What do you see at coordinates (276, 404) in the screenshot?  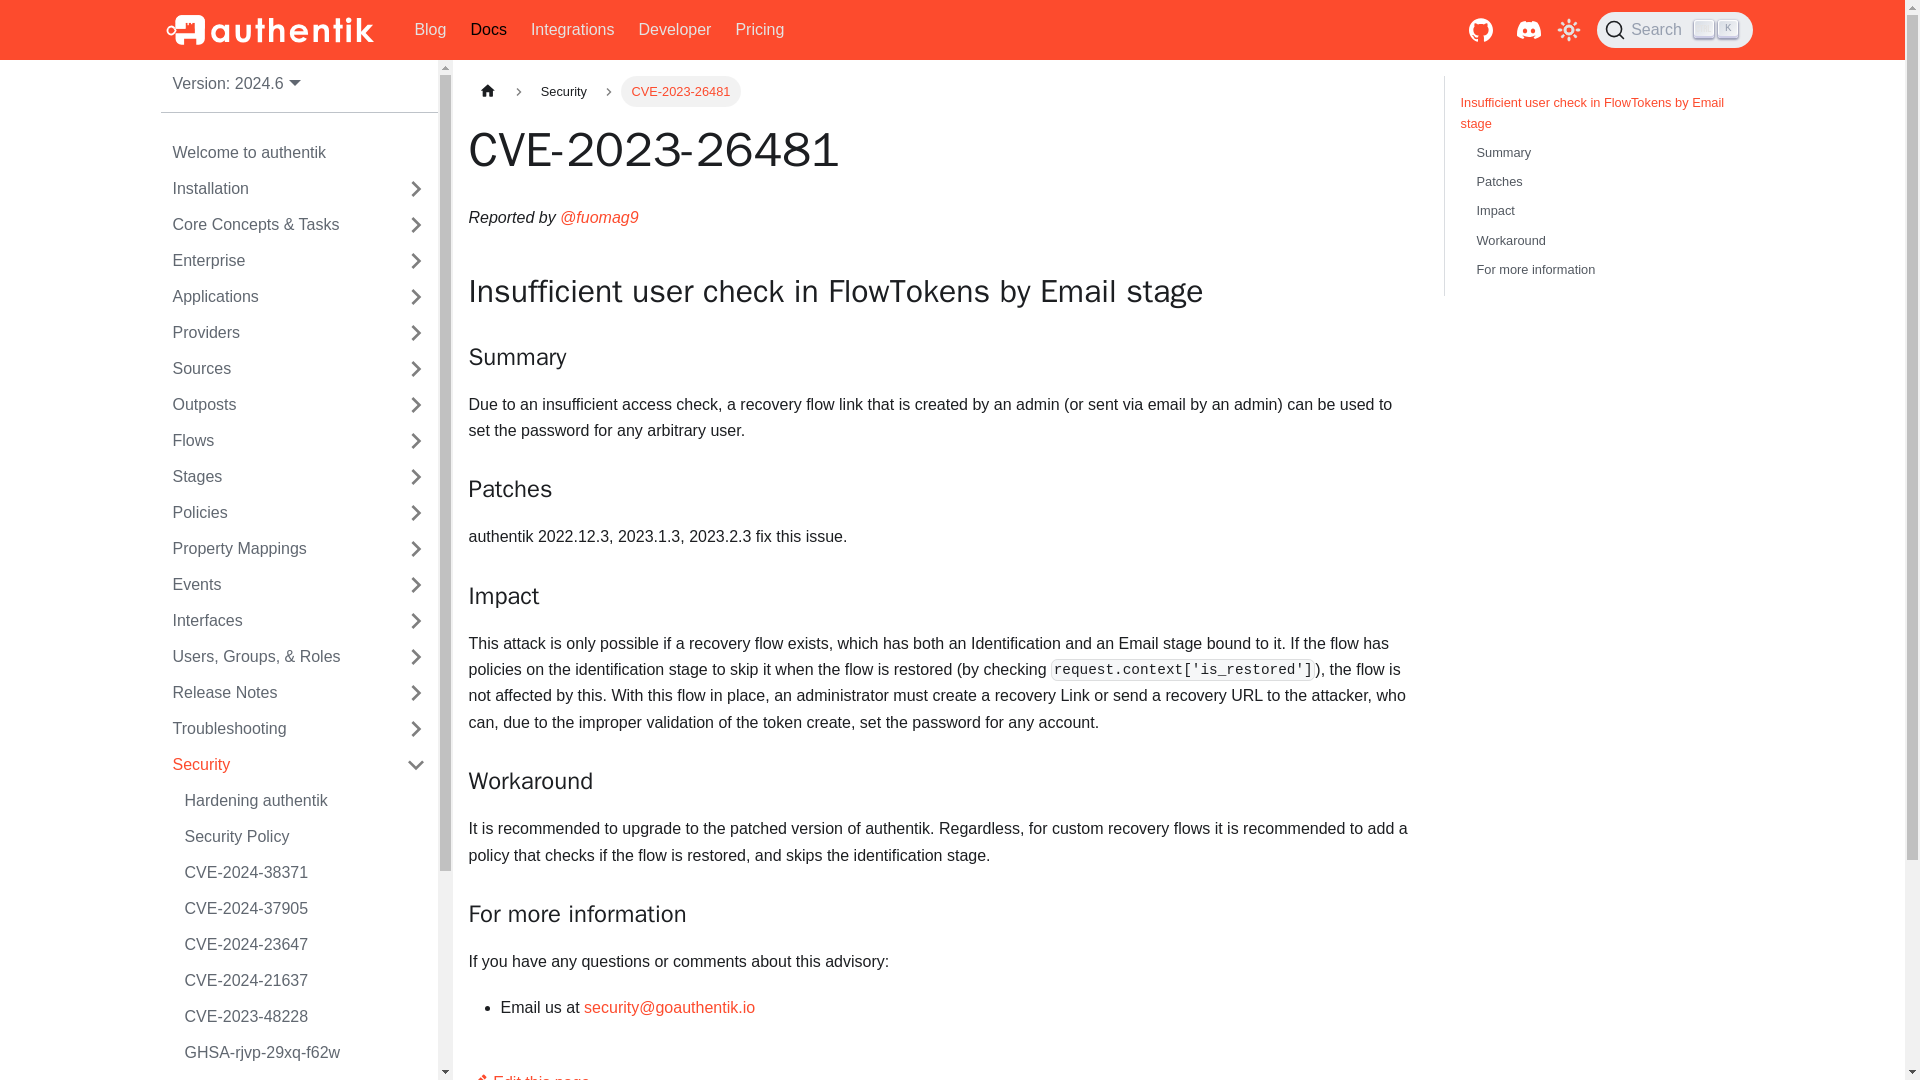 I see `Pricing` at bounding box center [276, 404].